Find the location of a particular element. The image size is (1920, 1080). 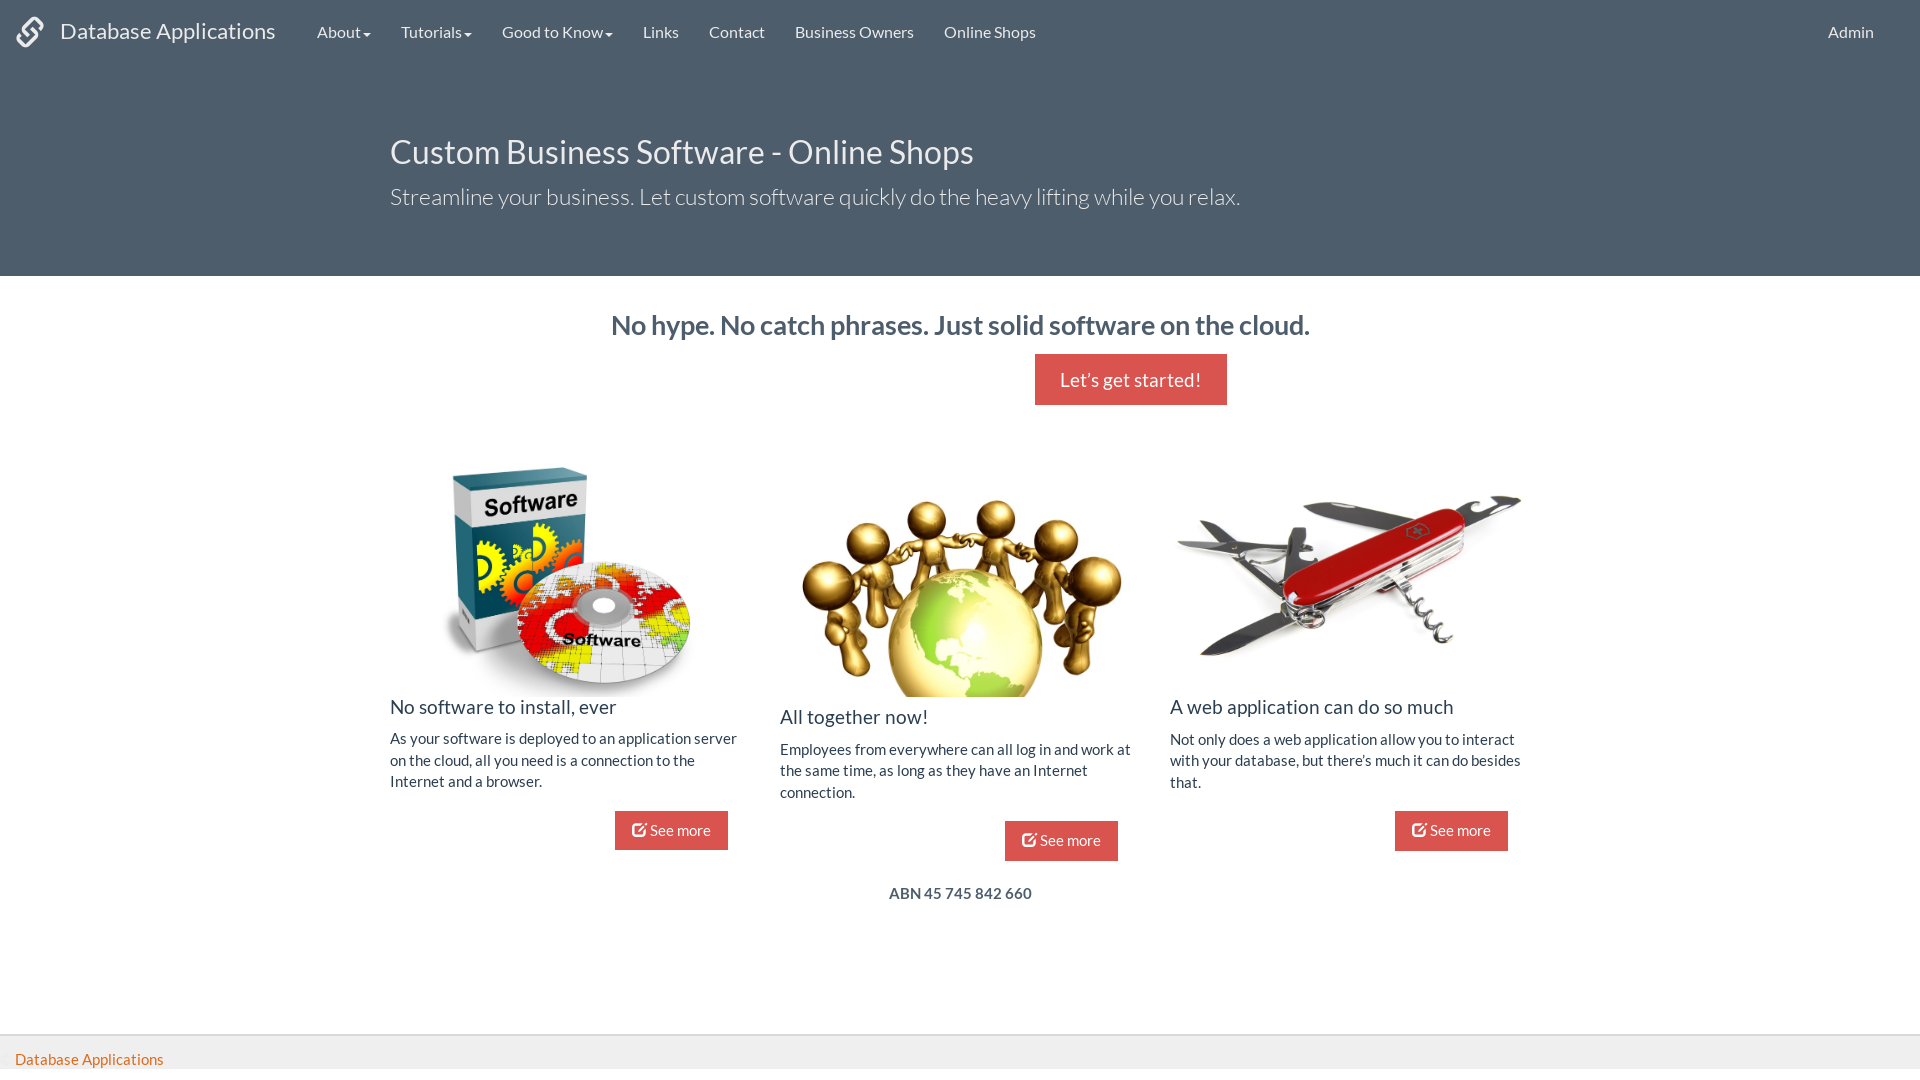

Database Applications is located at coordinates (90, 1059).